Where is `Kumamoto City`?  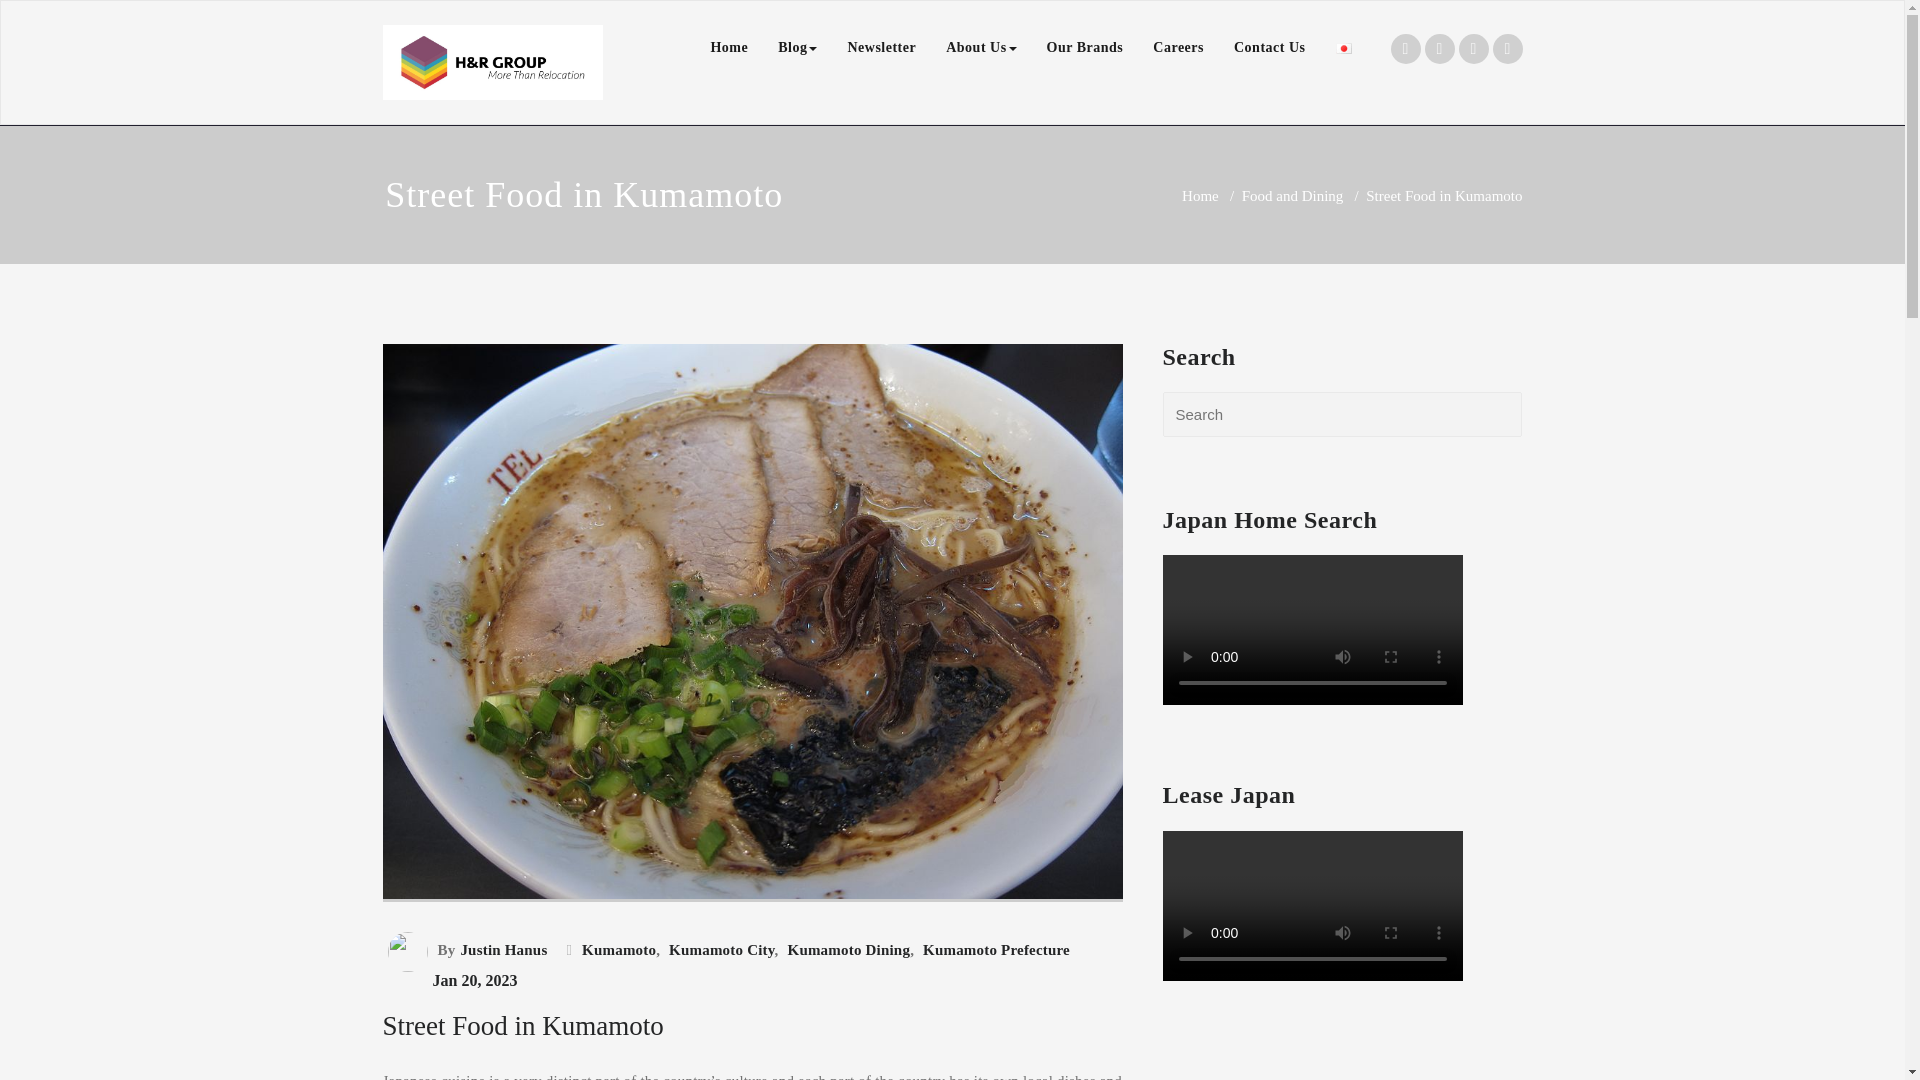
Kumamoto City is located at coordinates (720, 950).